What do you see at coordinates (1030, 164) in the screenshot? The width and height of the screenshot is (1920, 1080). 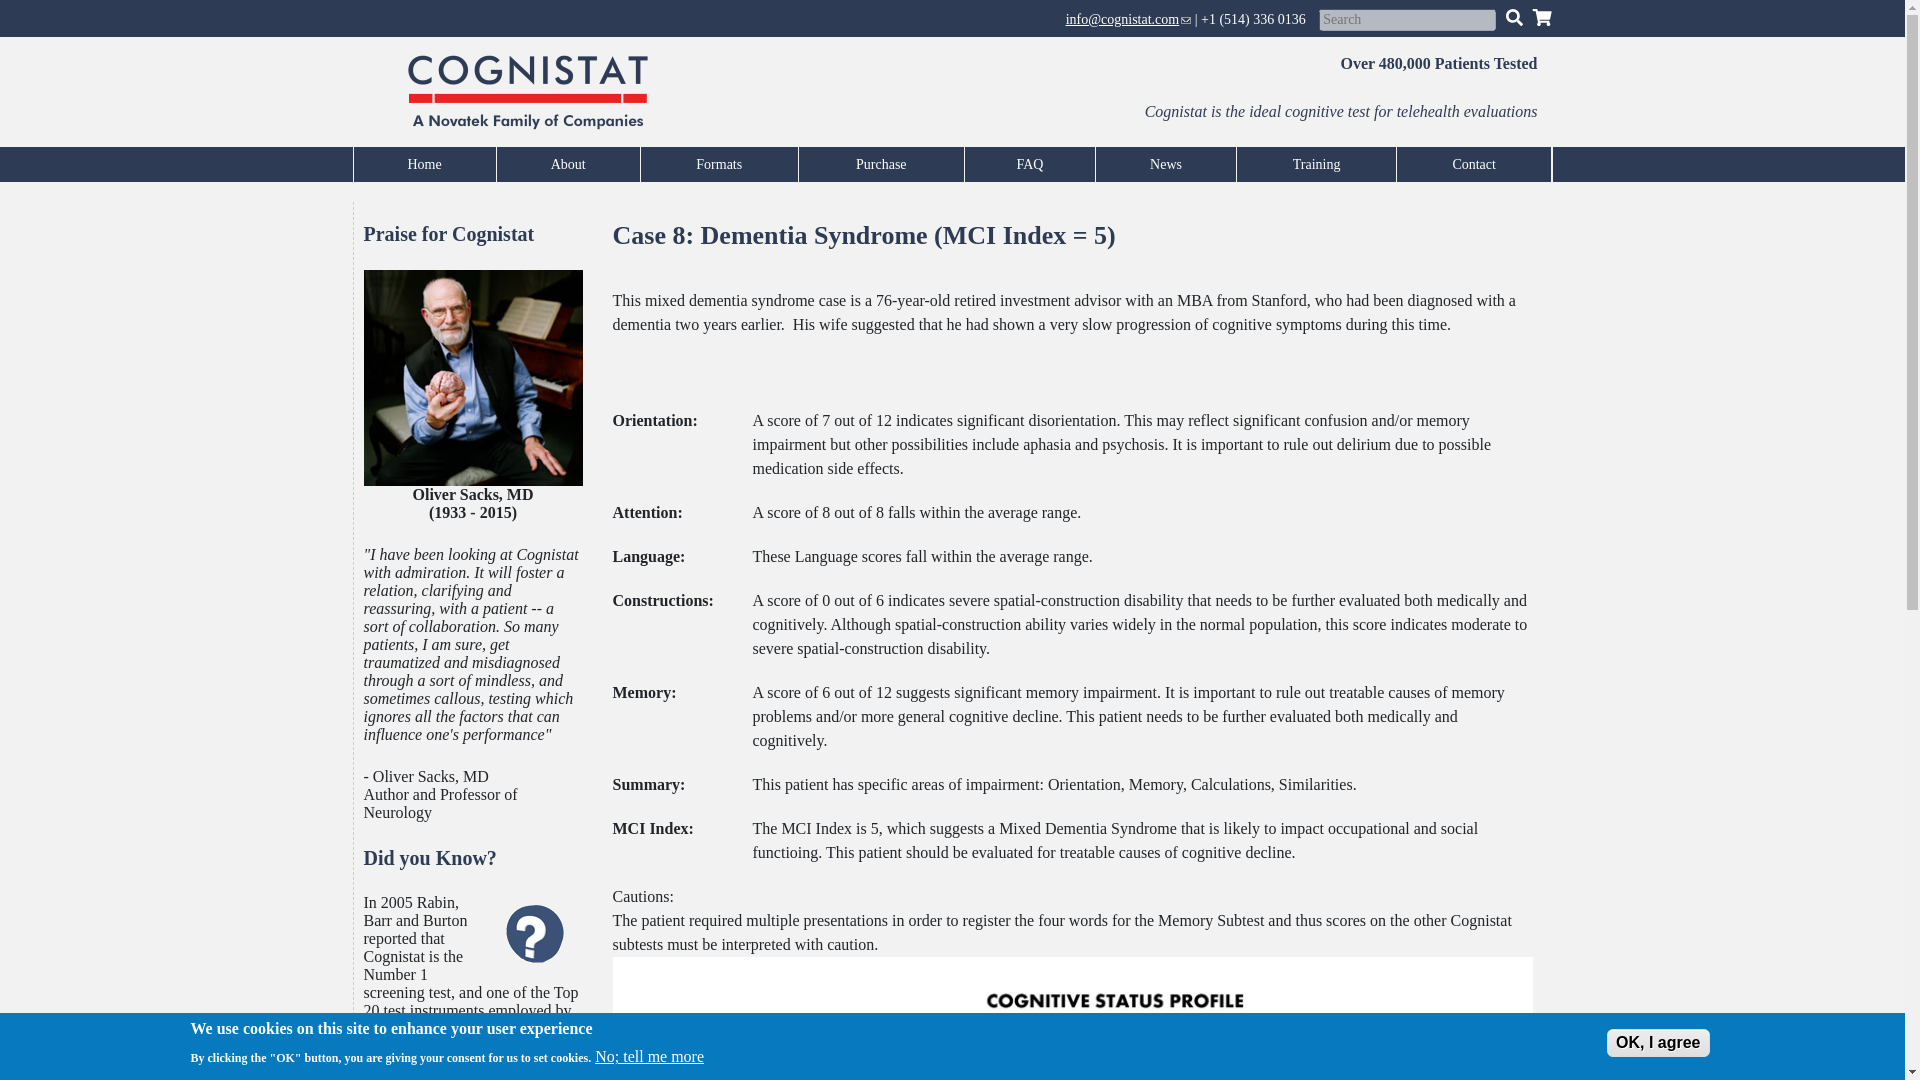 I see `FAQ` at bounding box center [1030, 164].